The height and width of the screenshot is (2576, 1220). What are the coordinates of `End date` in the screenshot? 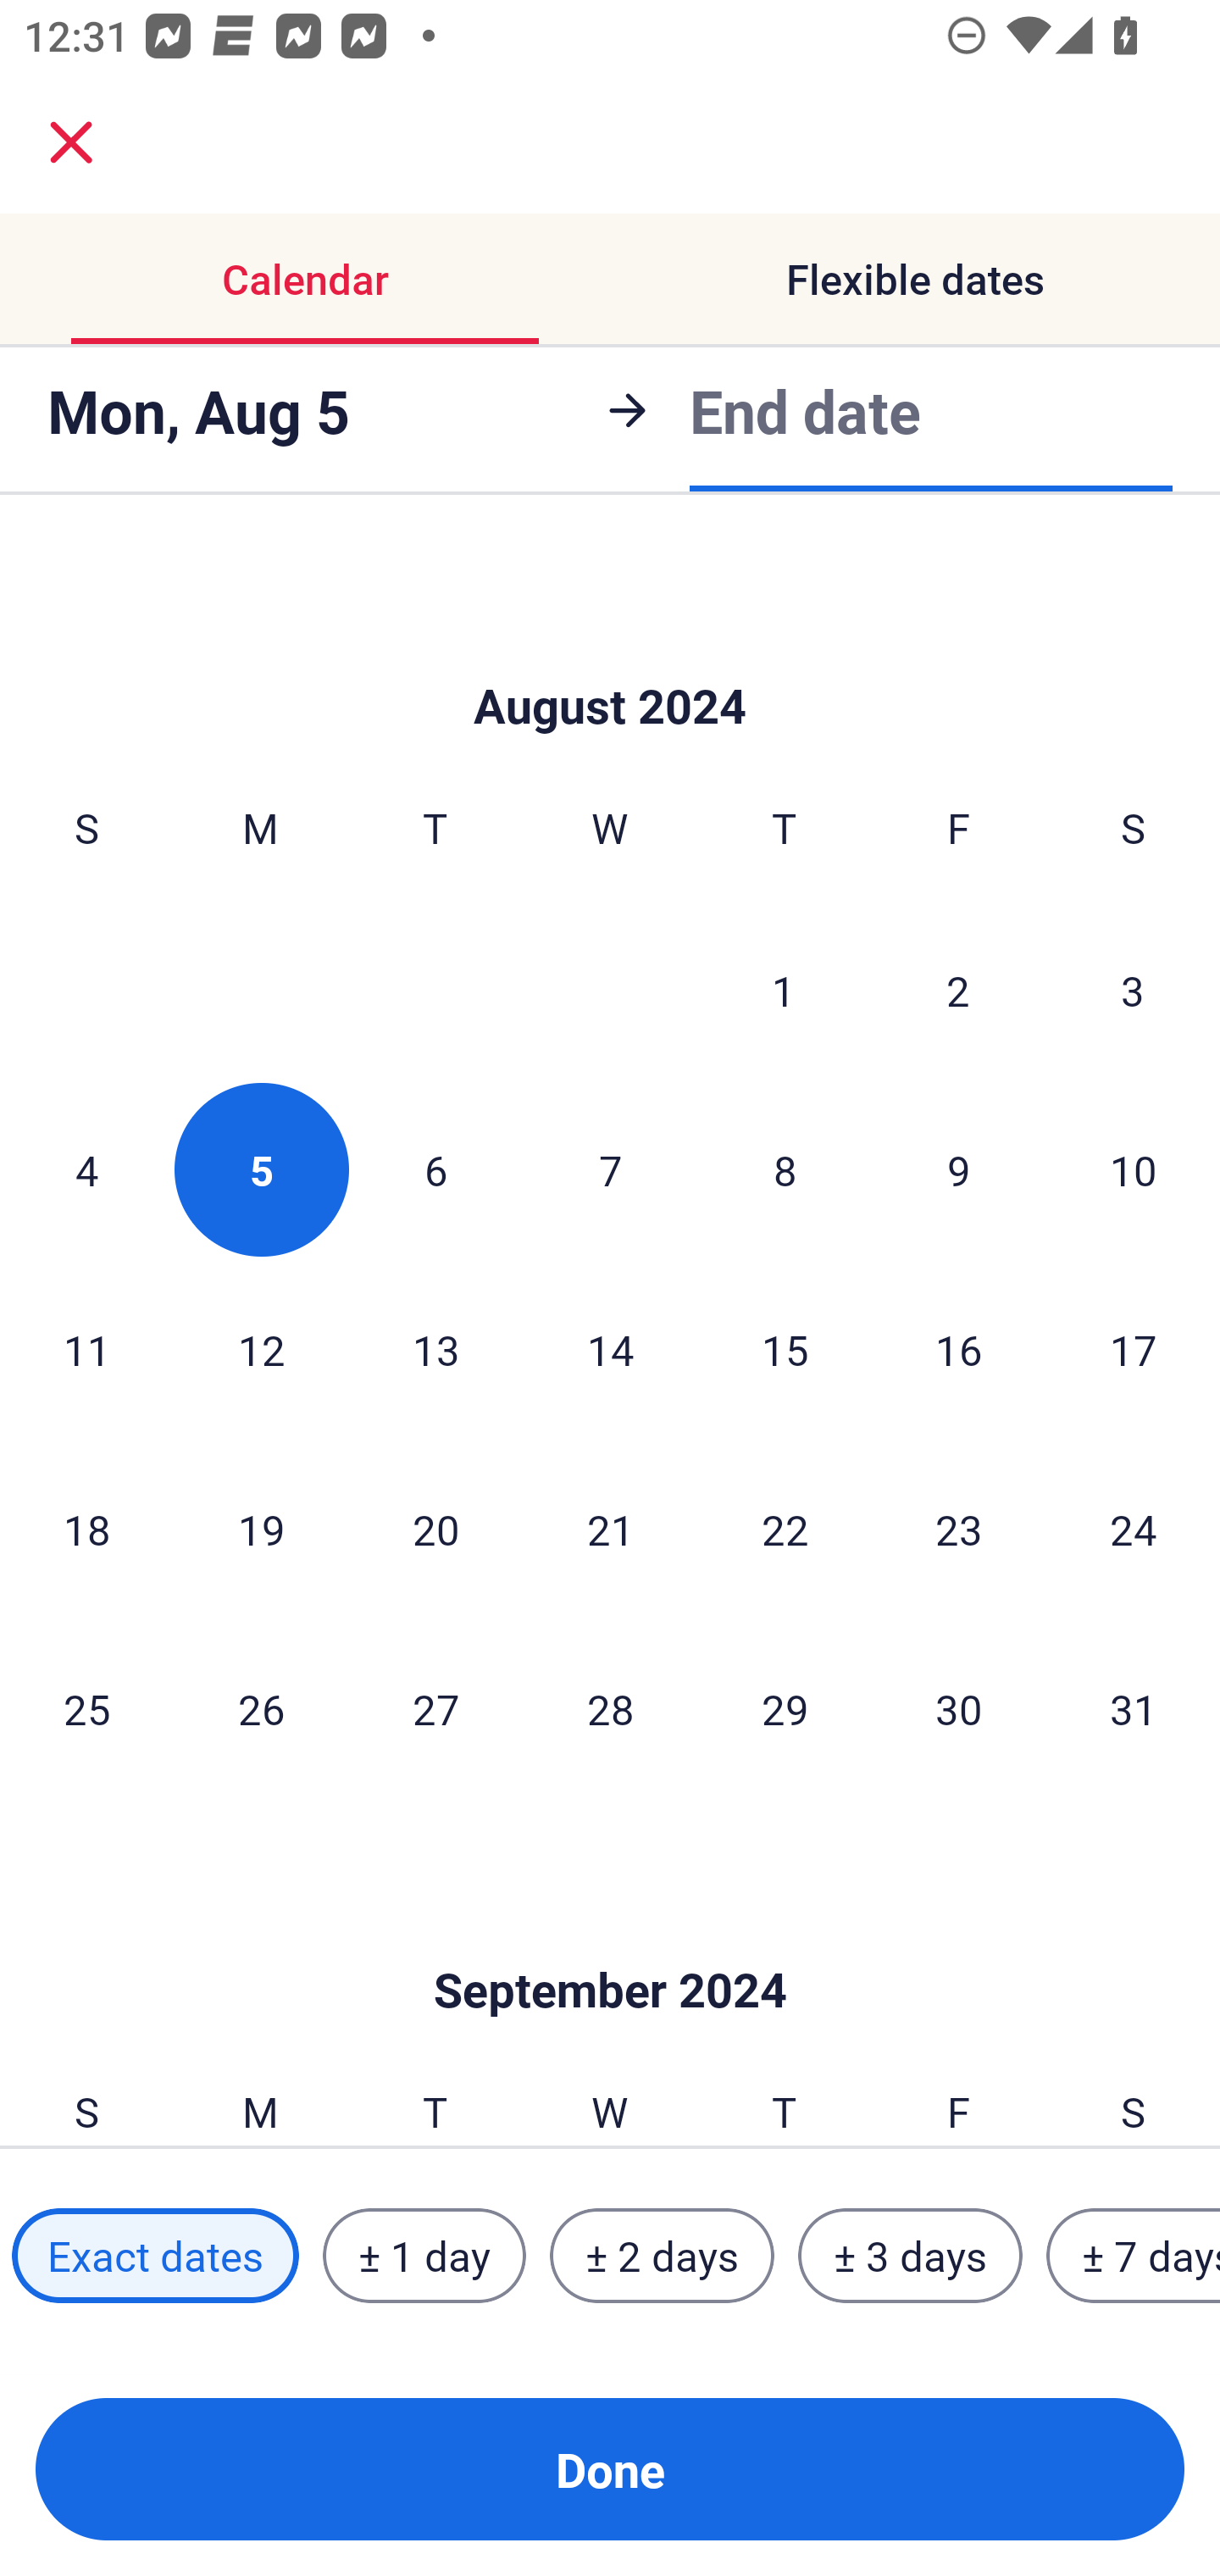 It's located at (805, 410).